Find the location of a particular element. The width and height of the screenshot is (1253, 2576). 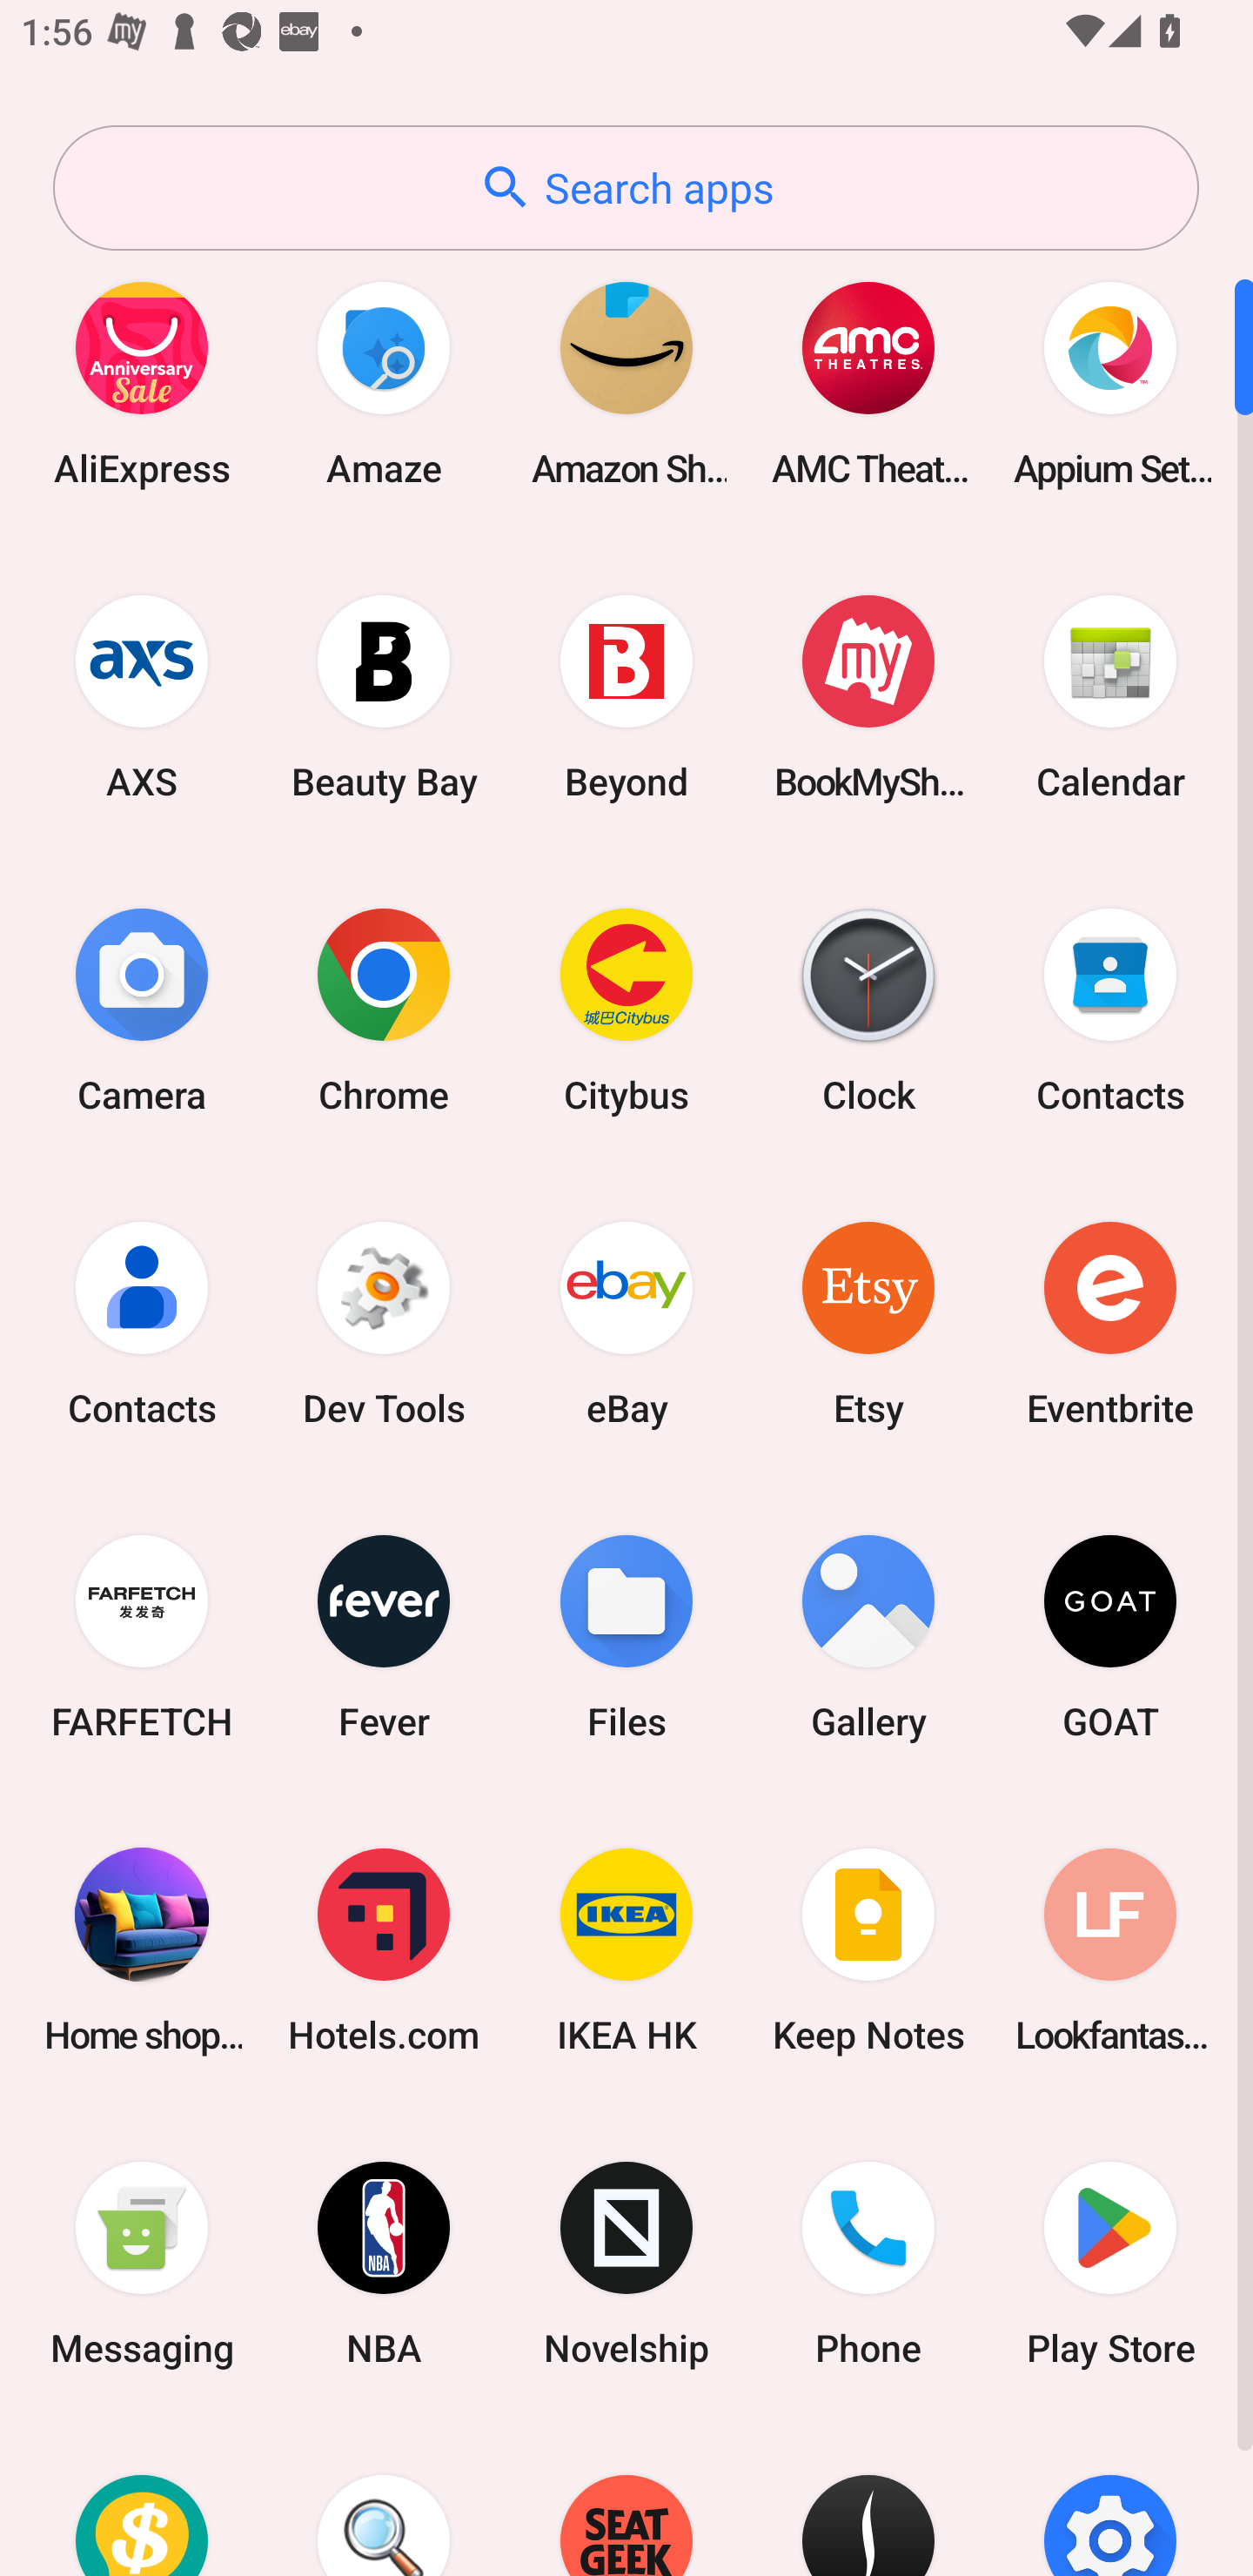

Amaze is located at coordinates (384, 383).